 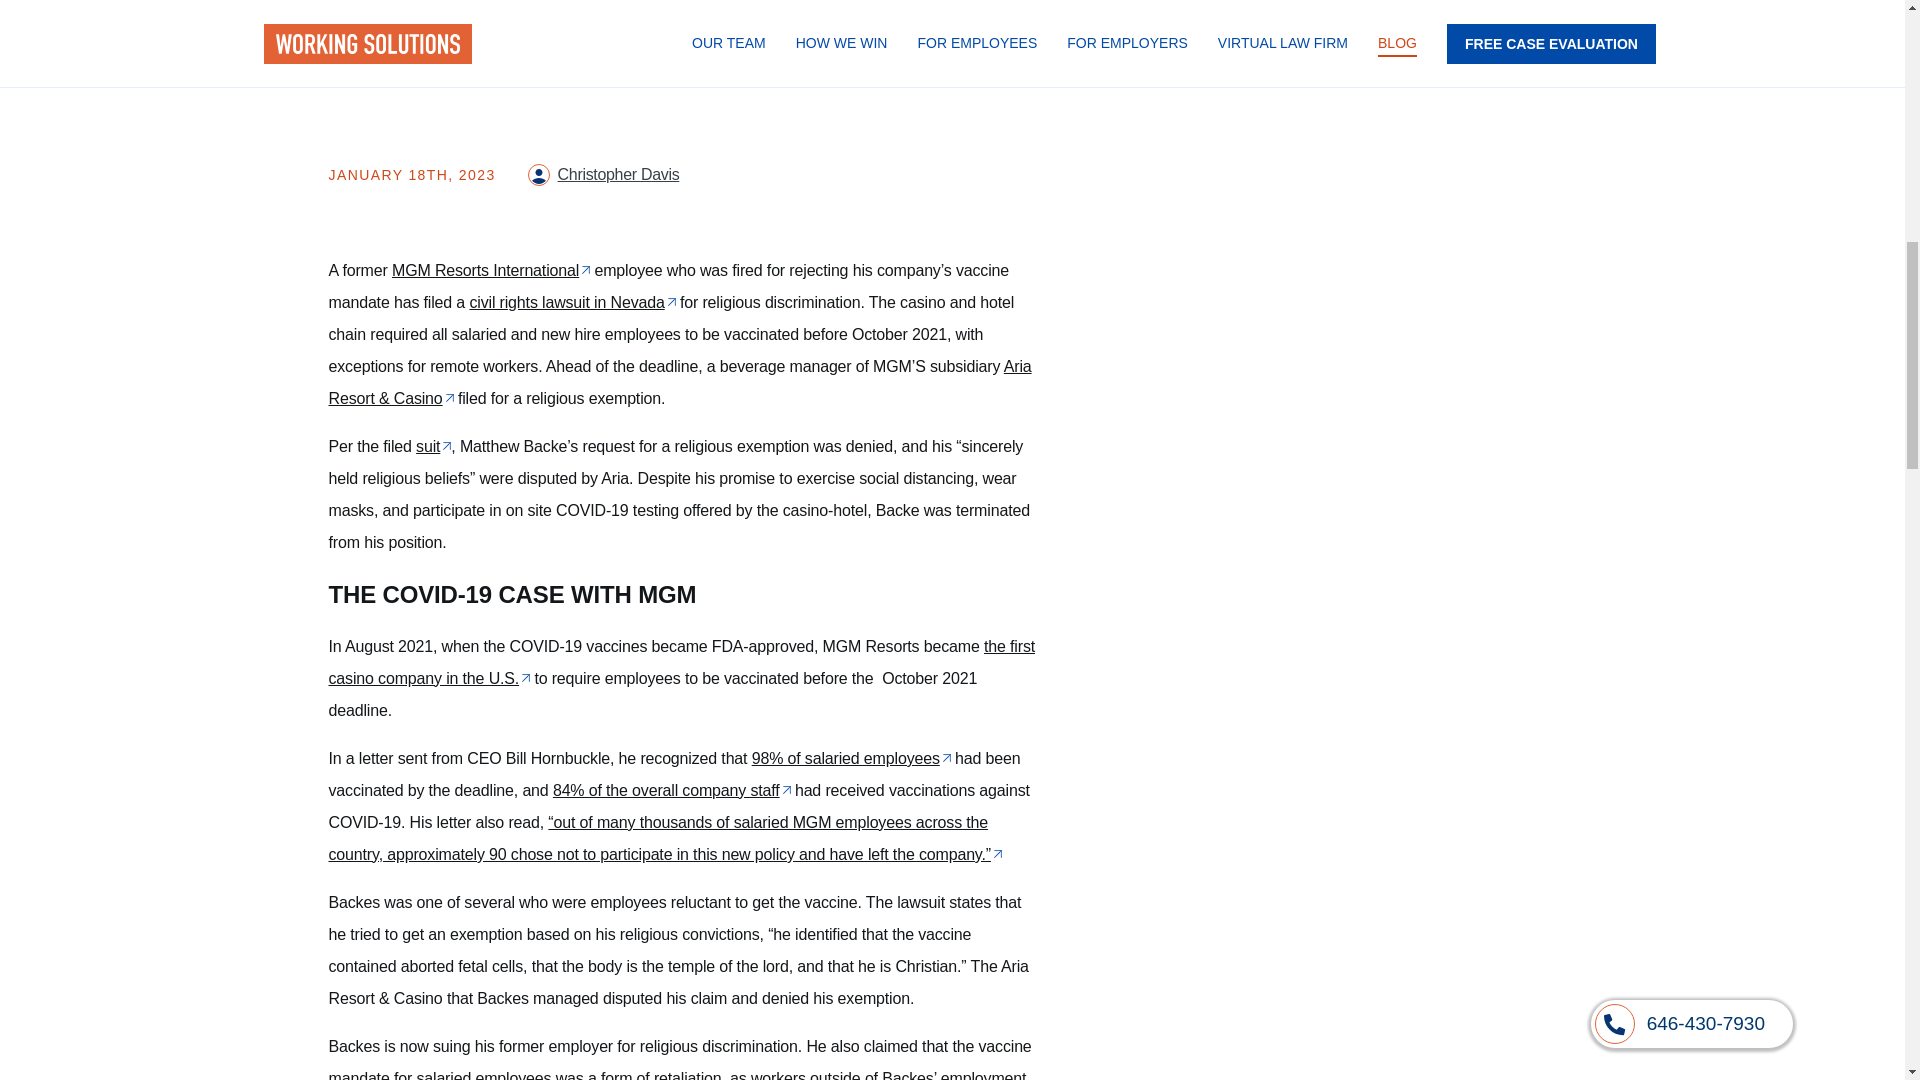 I want to click on civil rights lawsuit in Nevada, so click(x=572, y=302).